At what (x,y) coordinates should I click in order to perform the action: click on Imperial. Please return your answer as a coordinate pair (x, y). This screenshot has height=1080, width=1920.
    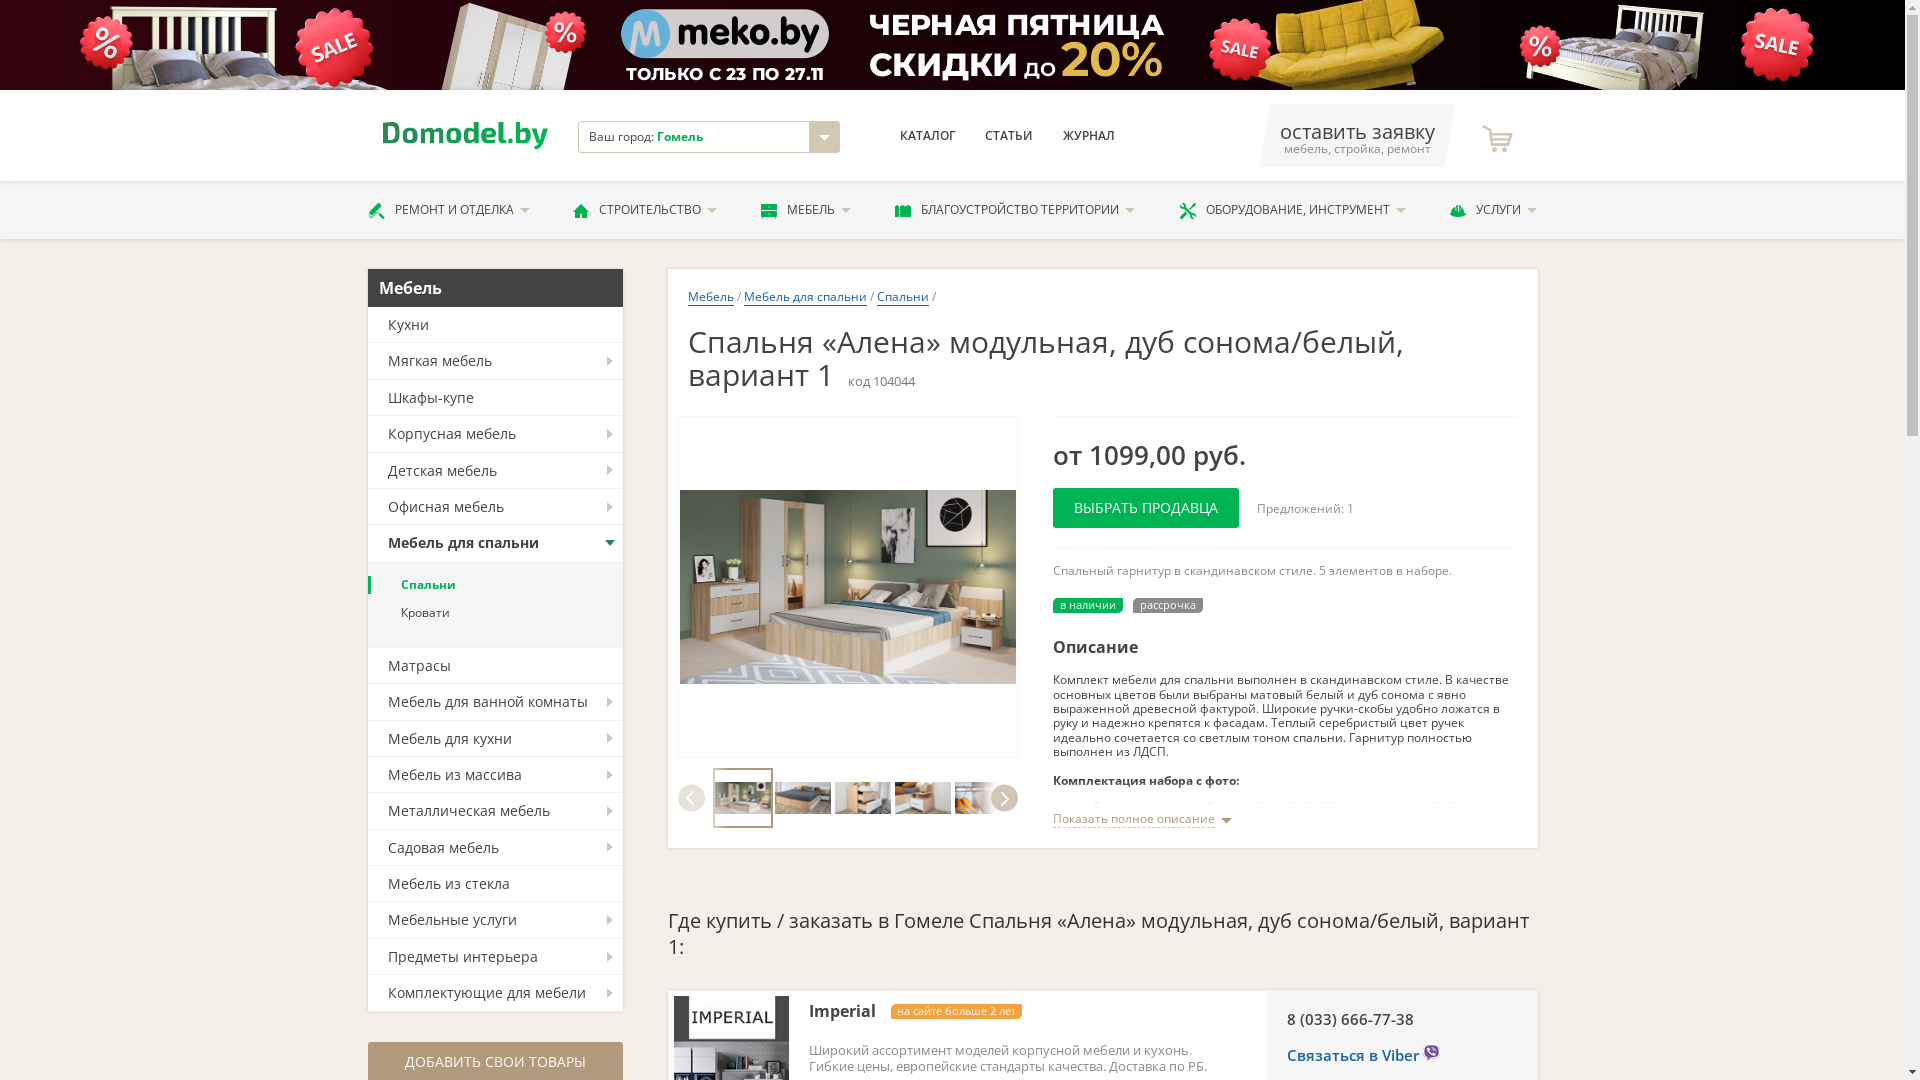
    Looking at the image, I should click on (842, 1012).